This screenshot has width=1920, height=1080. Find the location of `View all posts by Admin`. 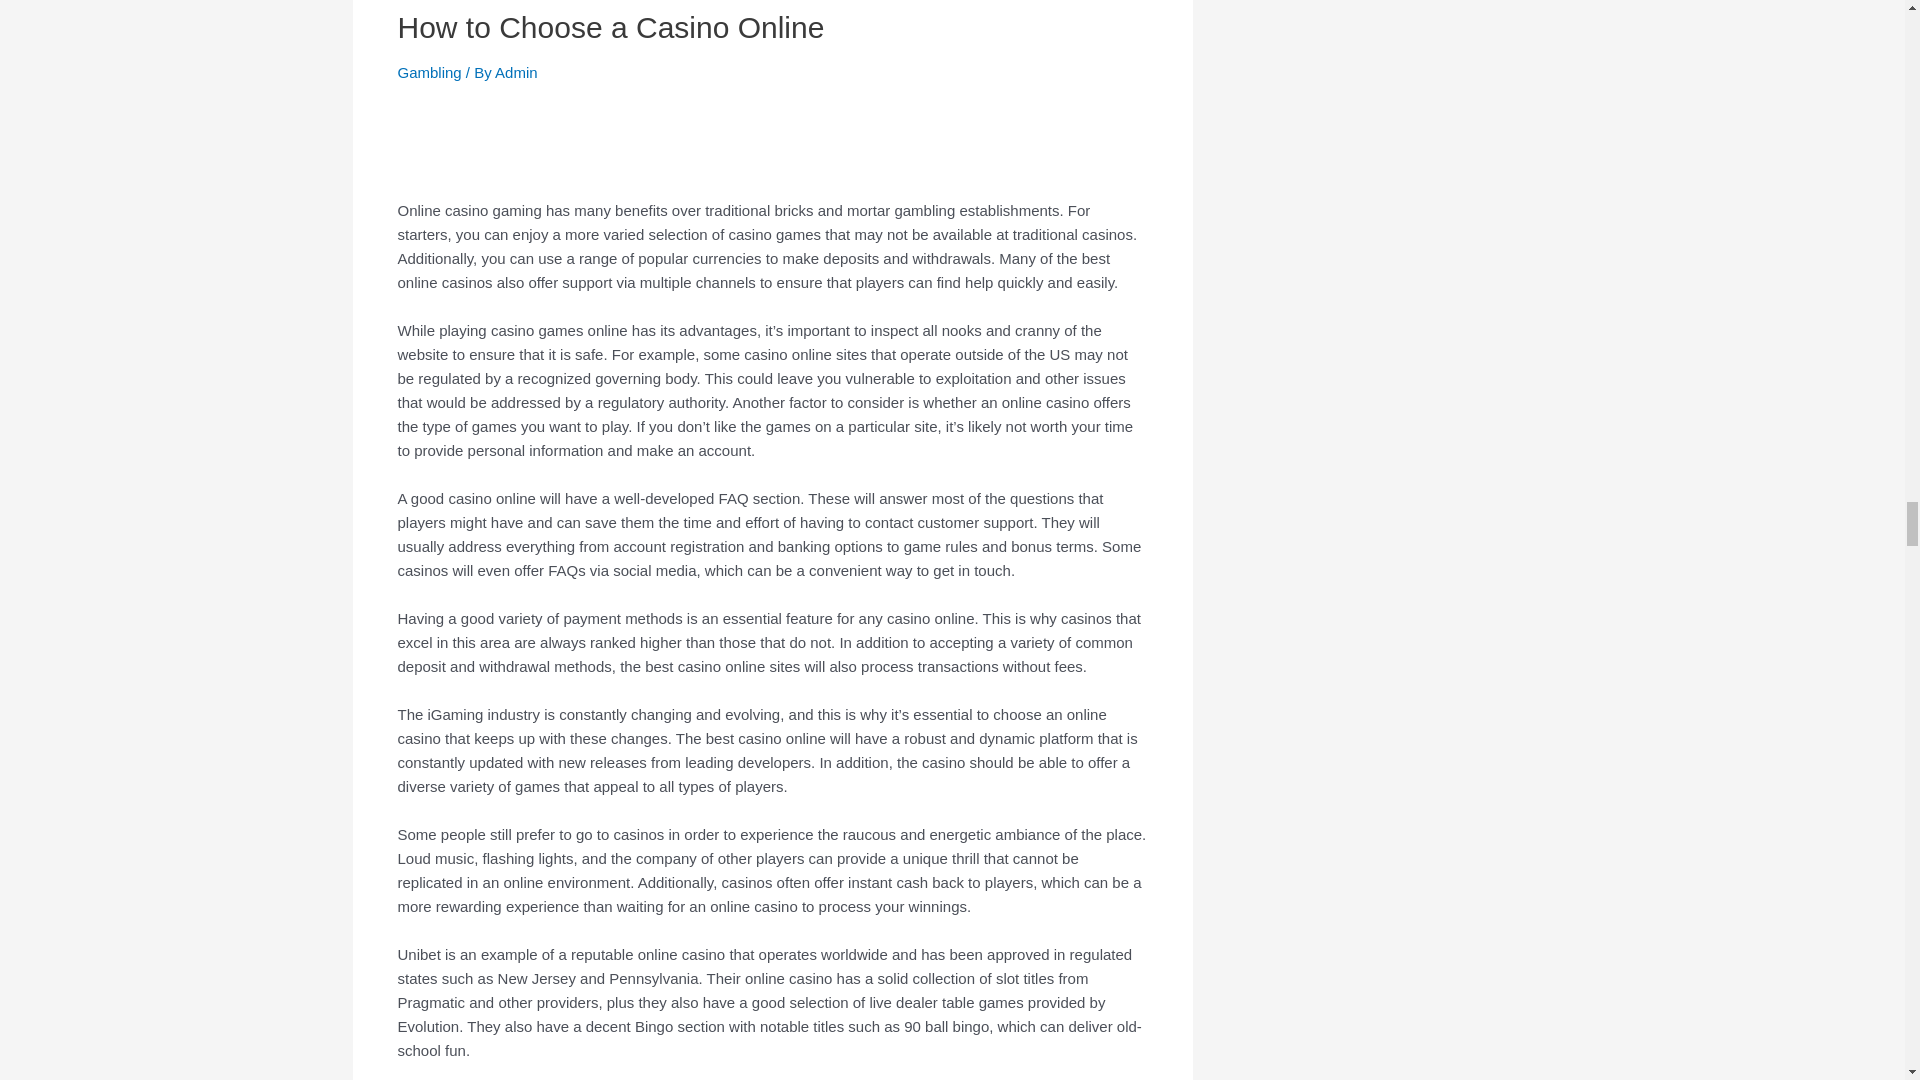

View all posts by Admin is located at coordinates (516, 72).